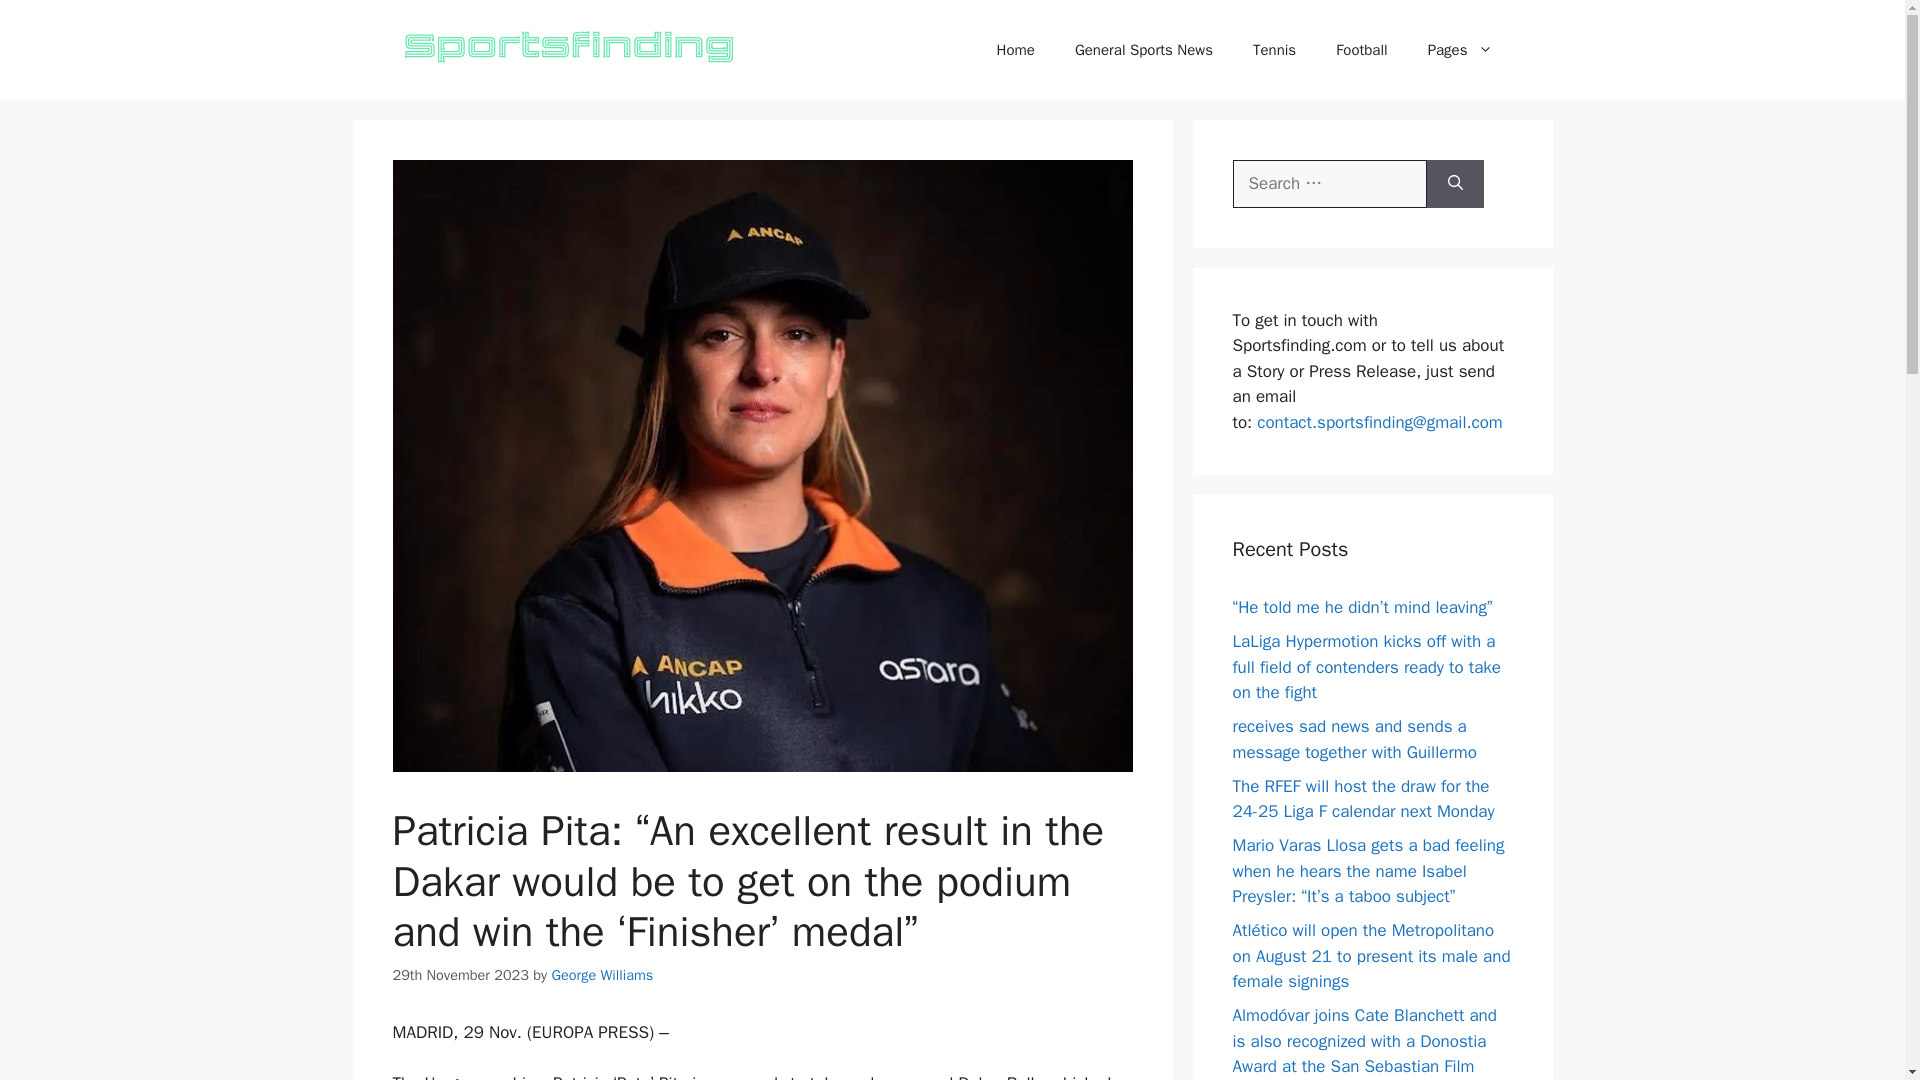 Image resolution: width=1920 pixels, height=1080 pixels. I want to click on View all posts by George Williams, so click(602, 974).